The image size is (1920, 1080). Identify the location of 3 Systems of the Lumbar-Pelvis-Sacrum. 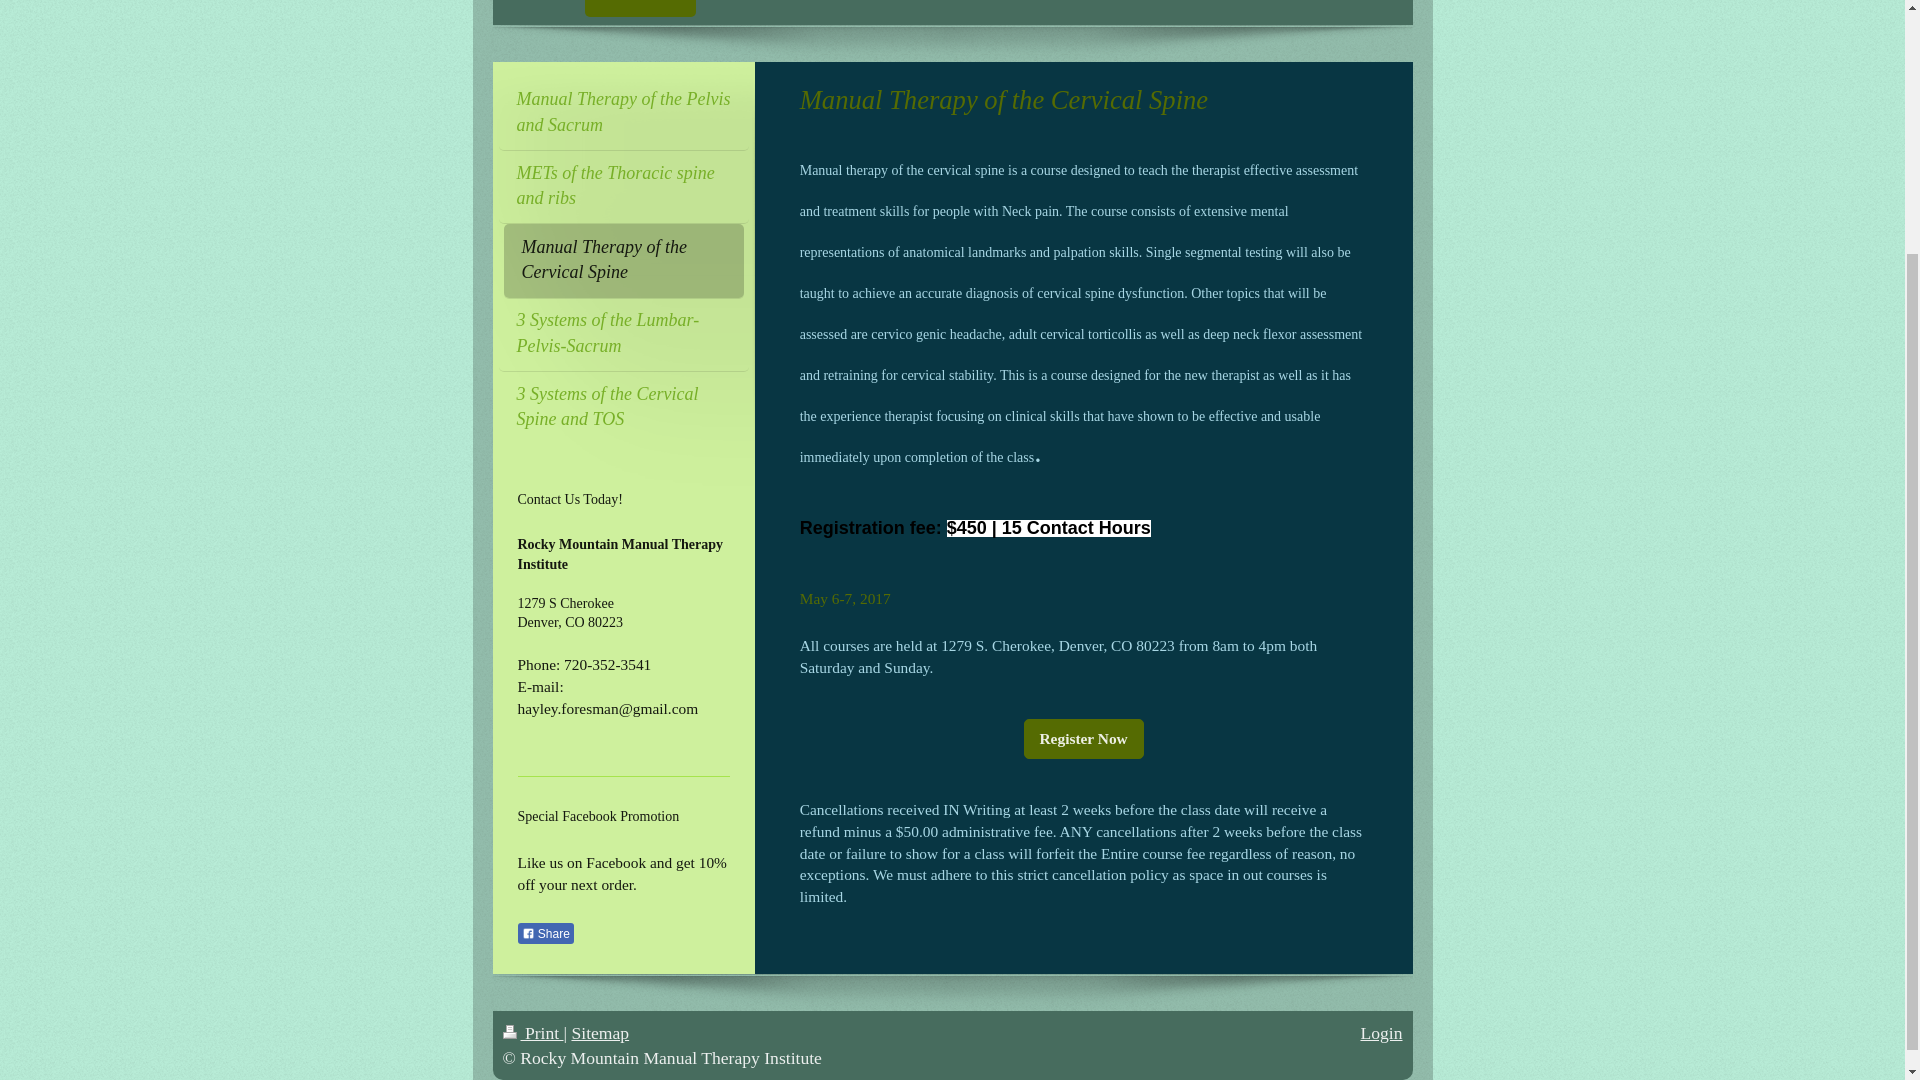
(622, 334).